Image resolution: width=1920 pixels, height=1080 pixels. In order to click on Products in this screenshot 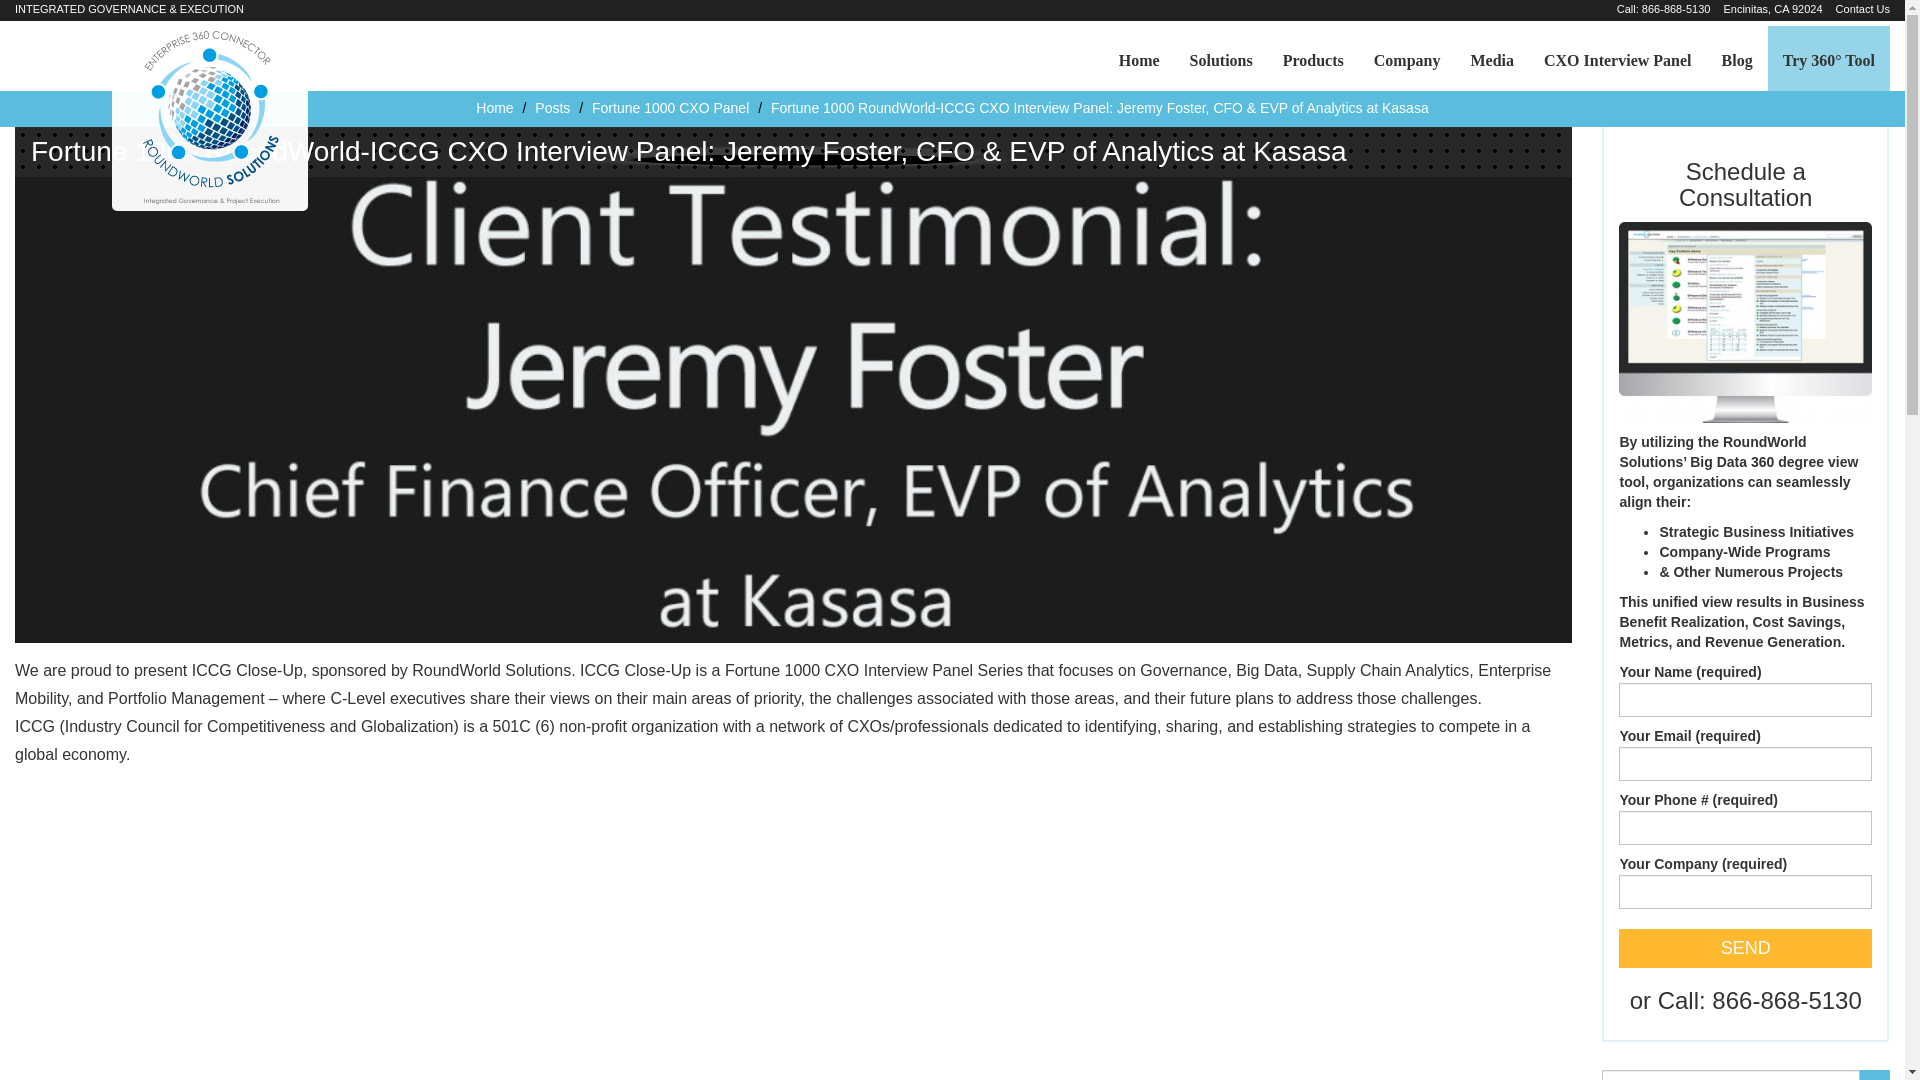, I will do `click(1313, 60)`.